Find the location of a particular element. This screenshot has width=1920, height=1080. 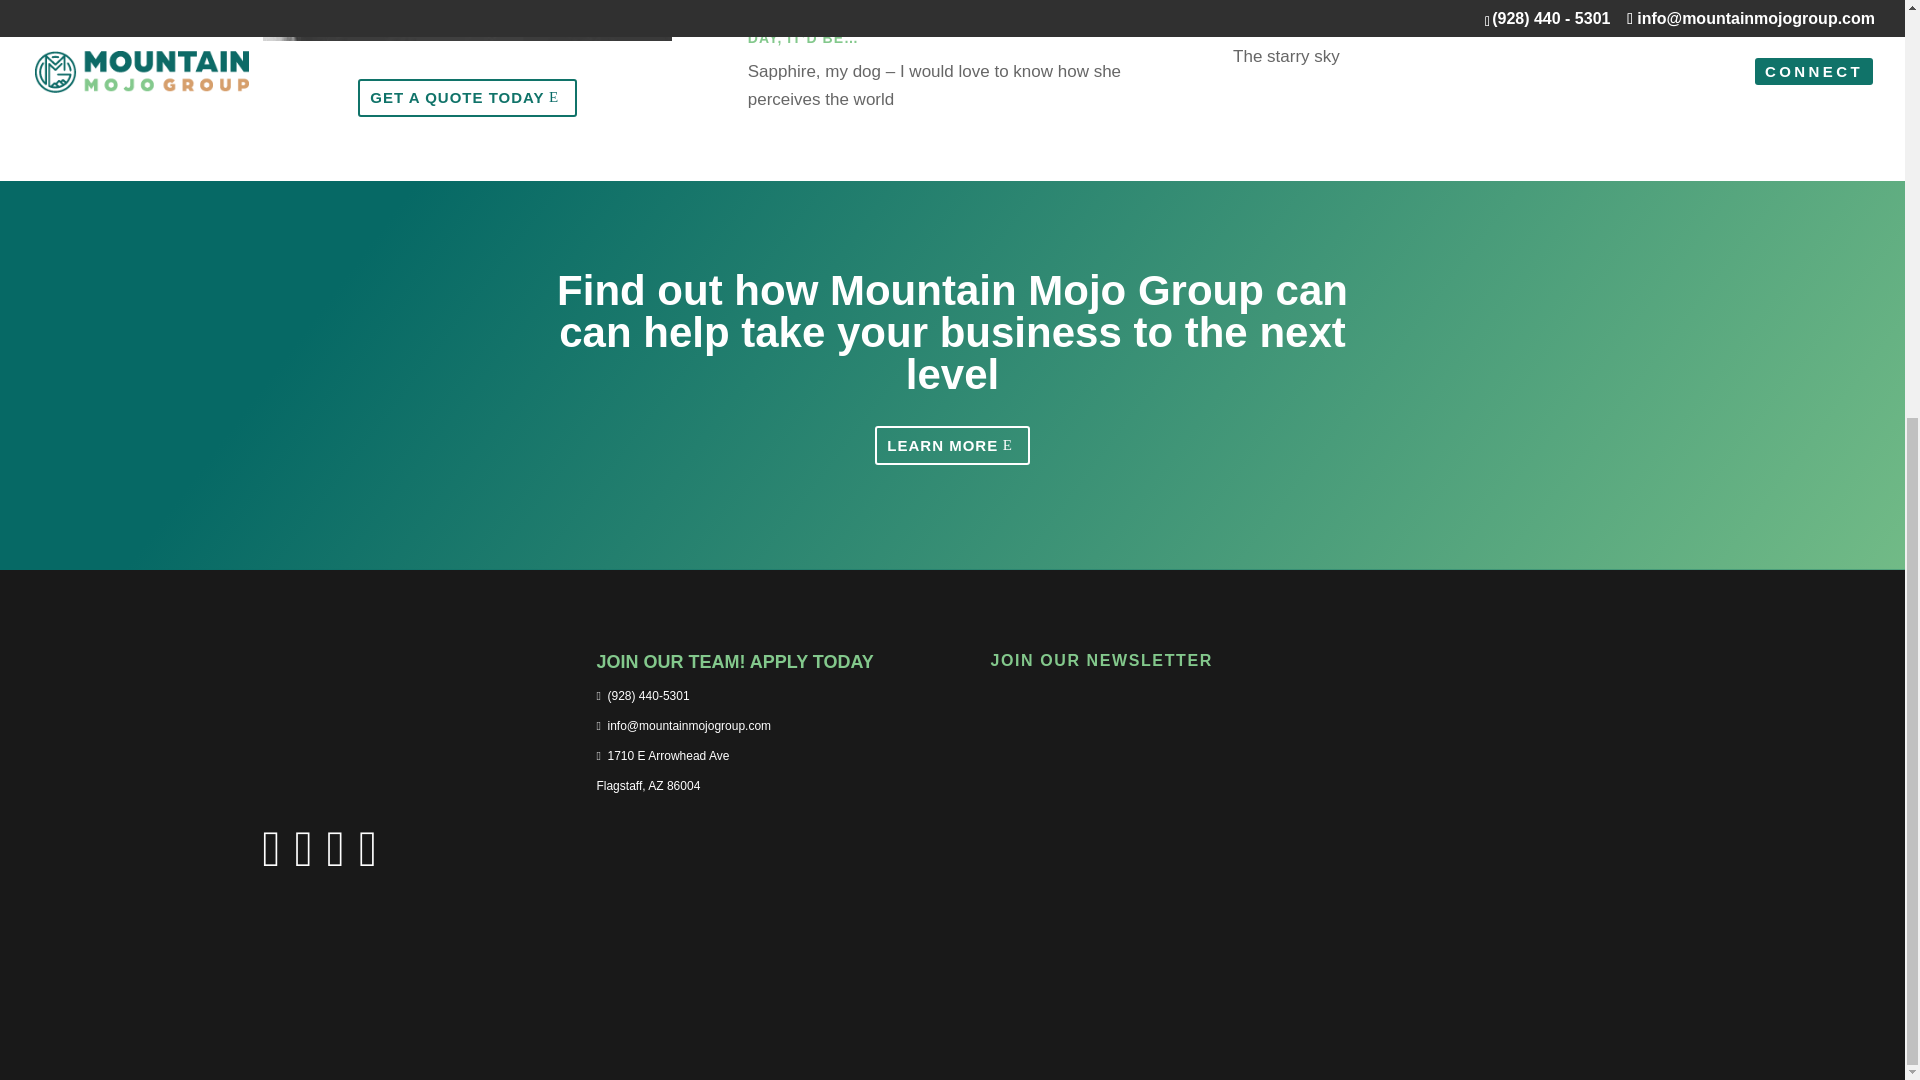

GET A QUOTE TODAY is located at coordinates (467, 98).